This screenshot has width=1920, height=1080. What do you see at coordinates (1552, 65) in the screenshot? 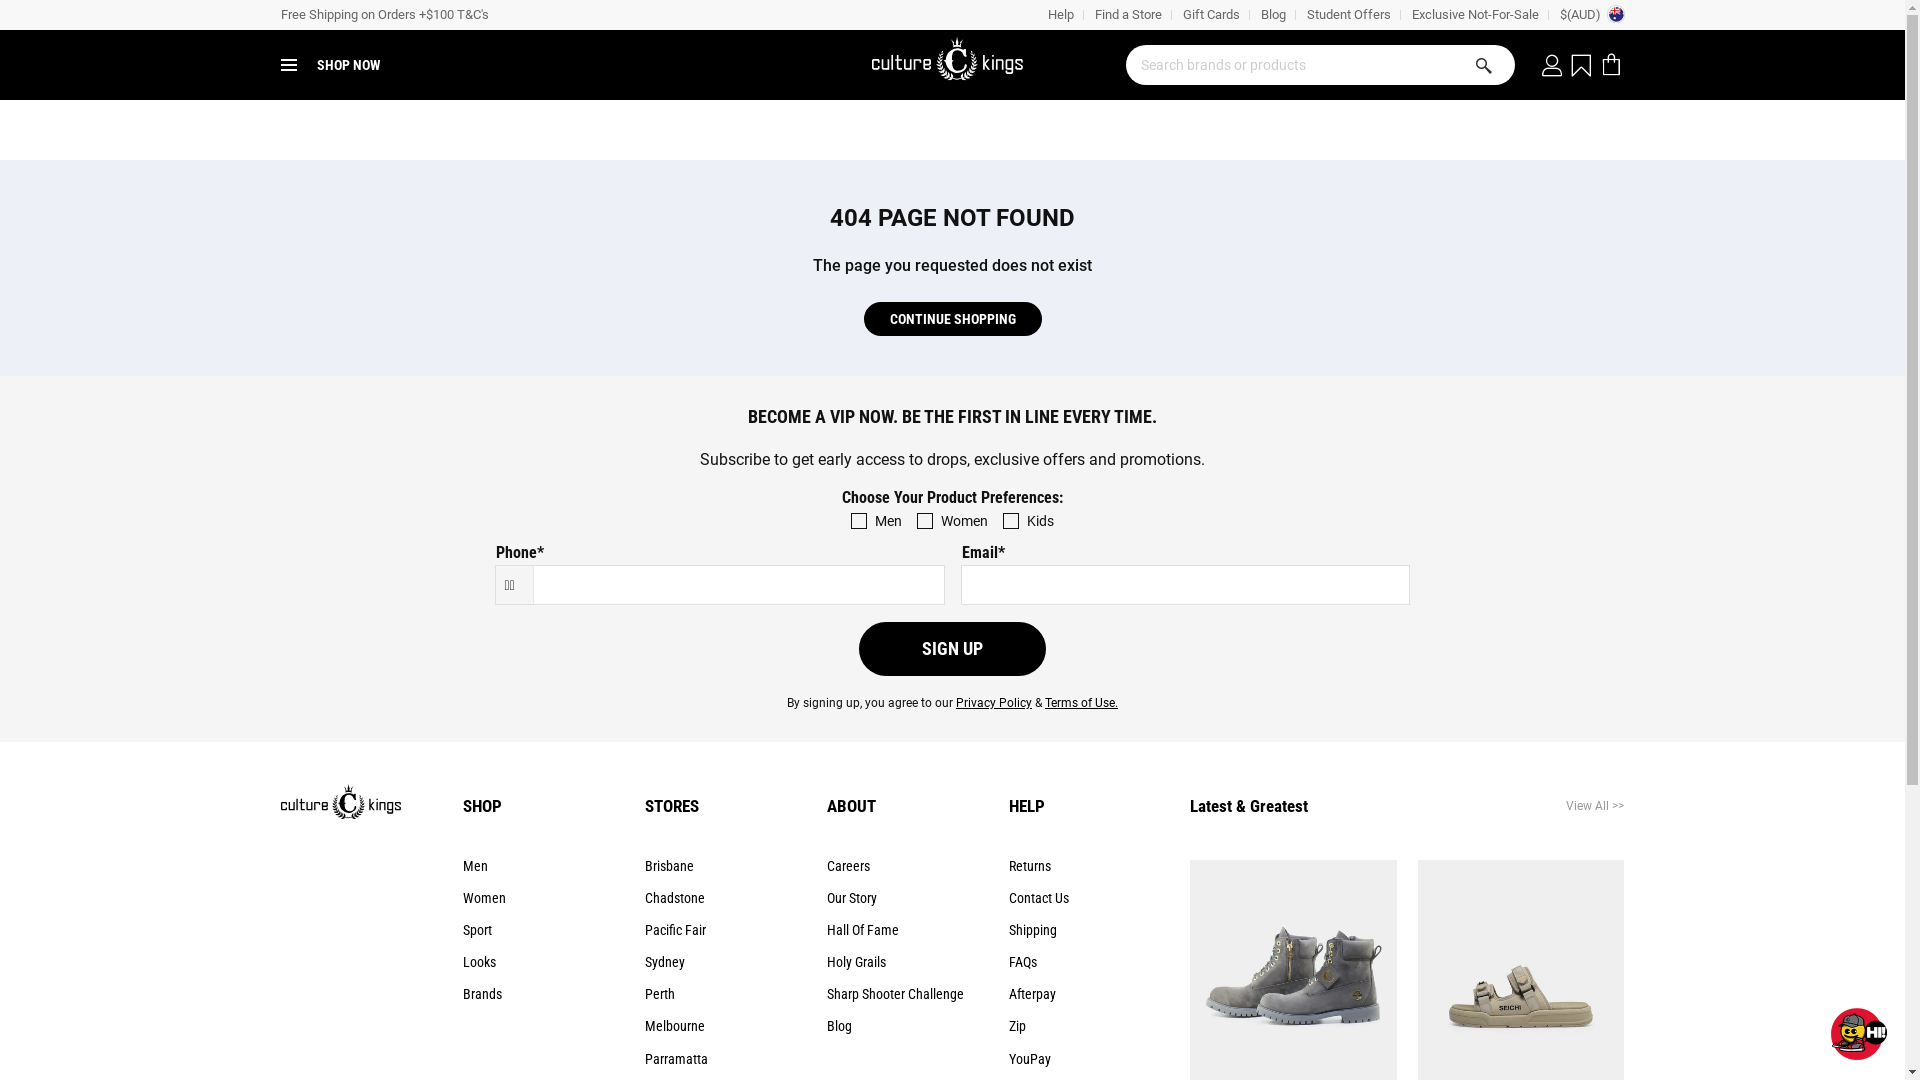
I see `Open account menu` at bounding box center [1552, 65].